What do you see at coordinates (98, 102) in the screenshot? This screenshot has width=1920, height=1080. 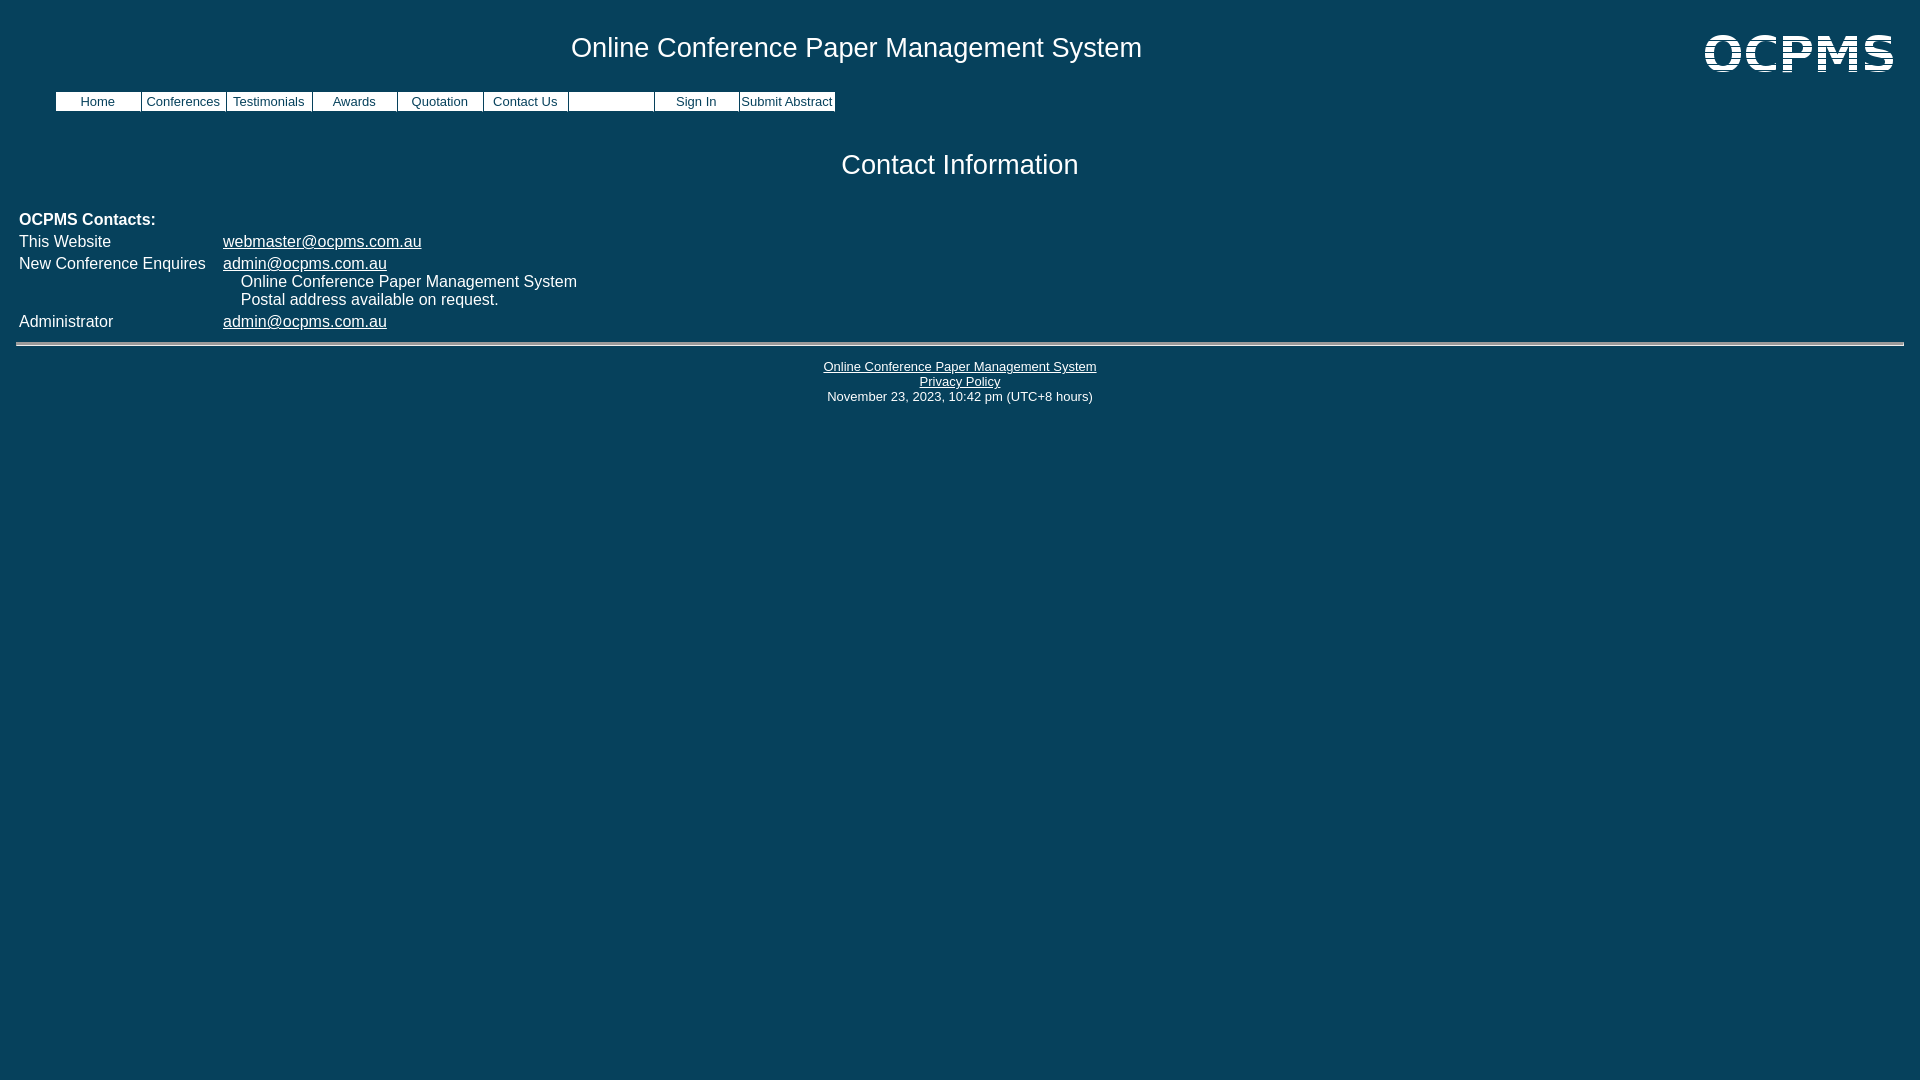 I see `Home` at bounding box center [98, 102].